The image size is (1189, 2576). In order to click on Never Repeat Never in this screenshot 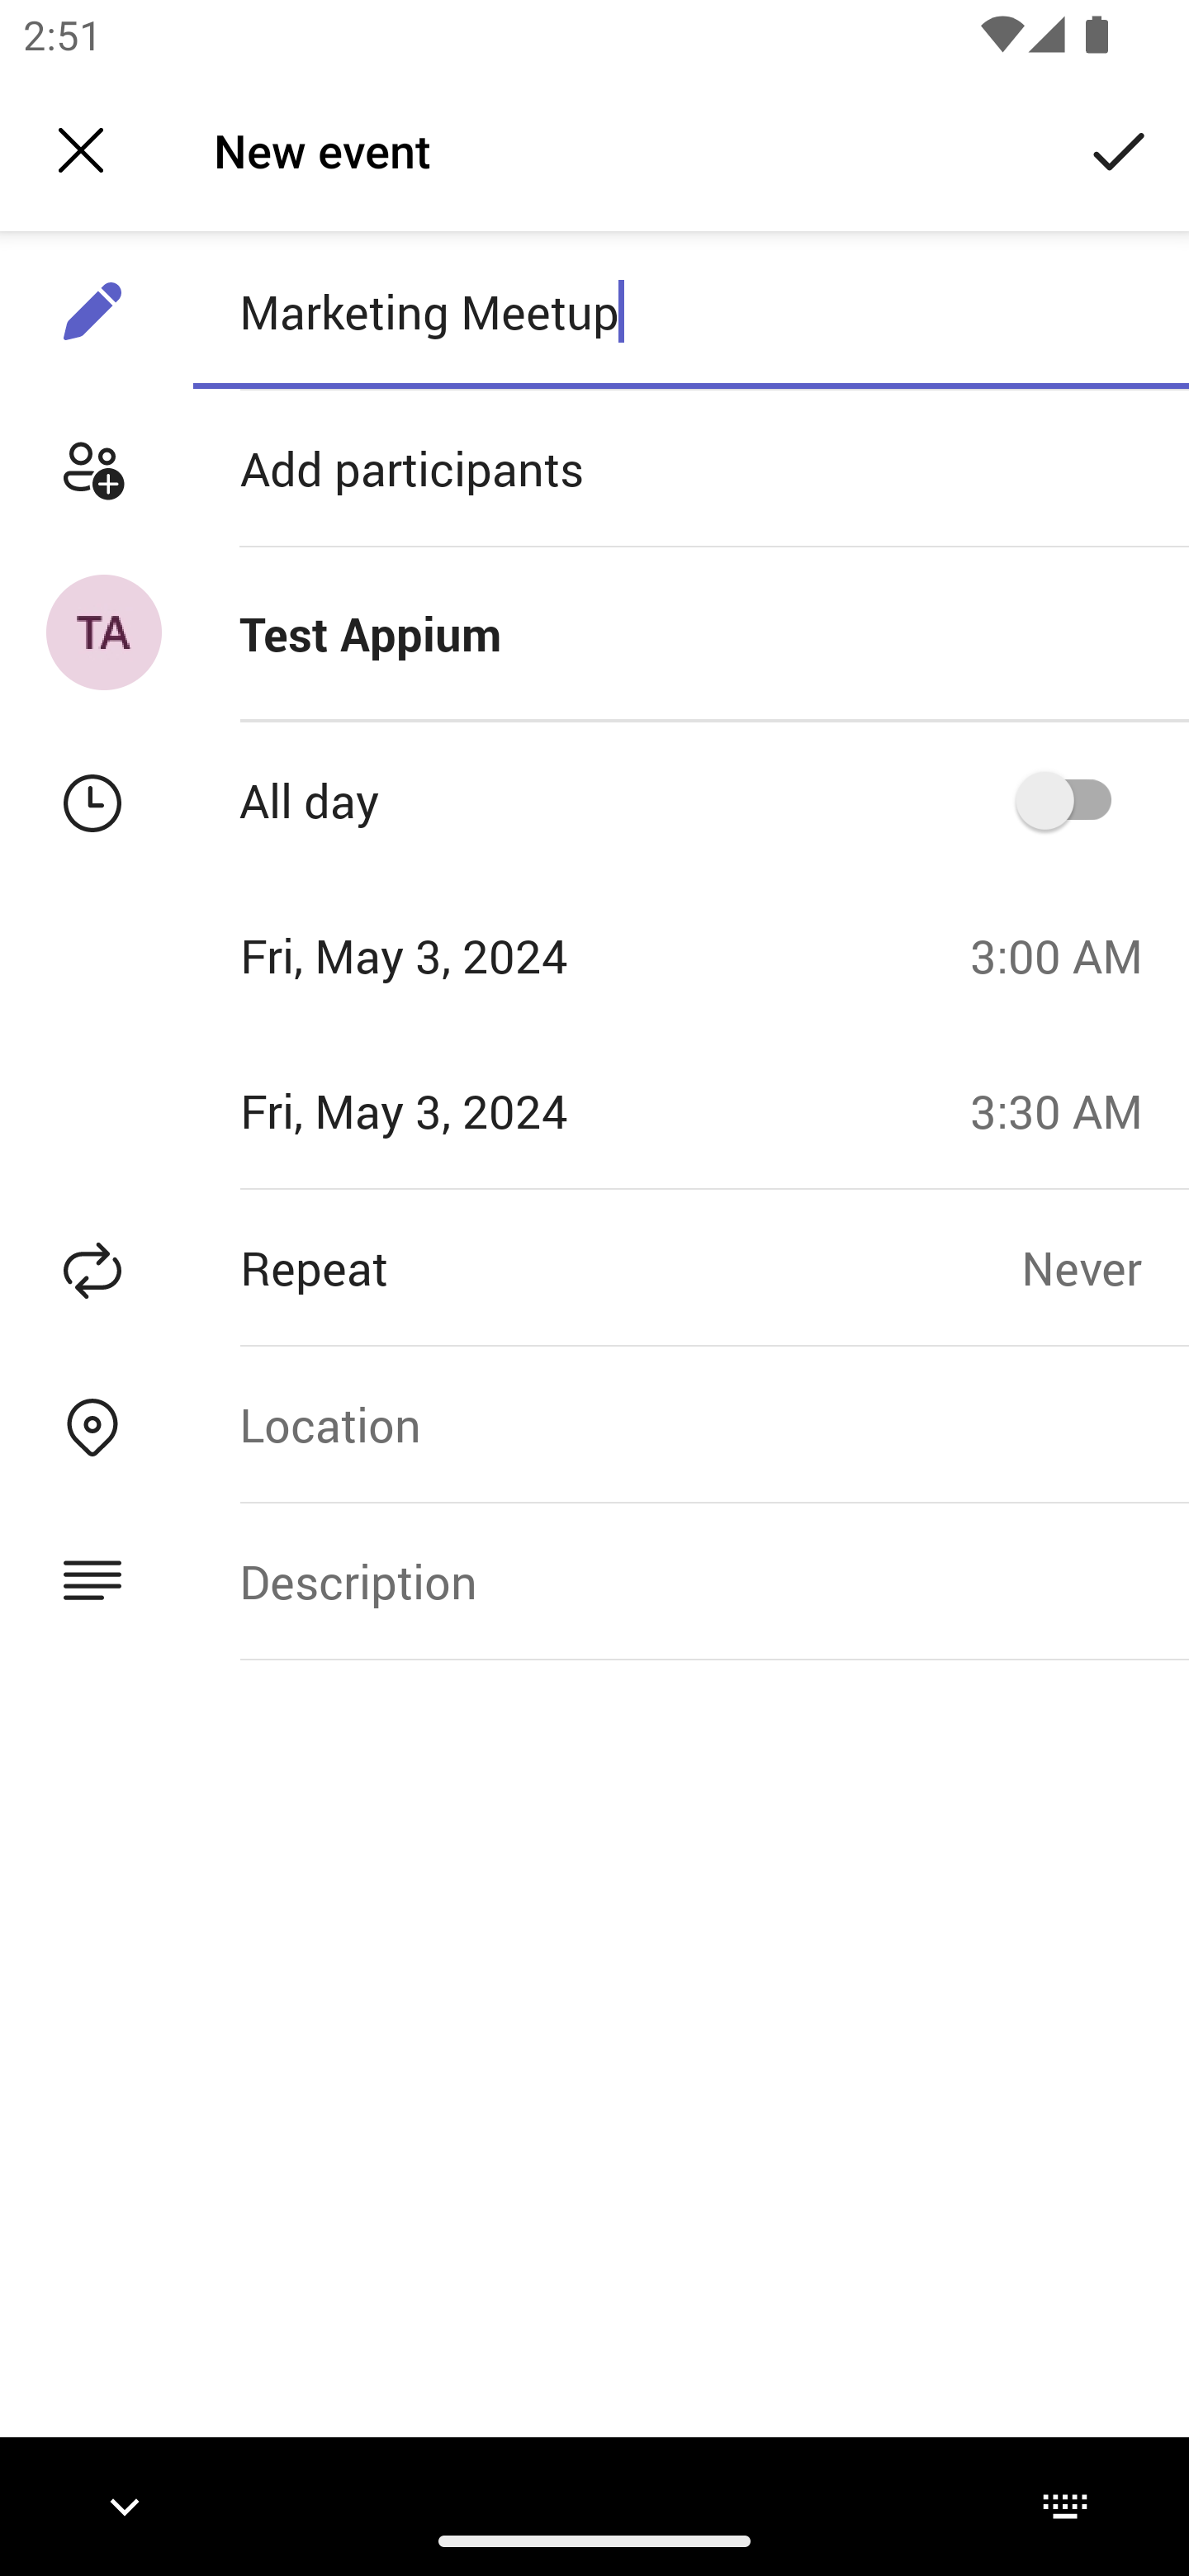, I will do `click(1105, 1267)`.